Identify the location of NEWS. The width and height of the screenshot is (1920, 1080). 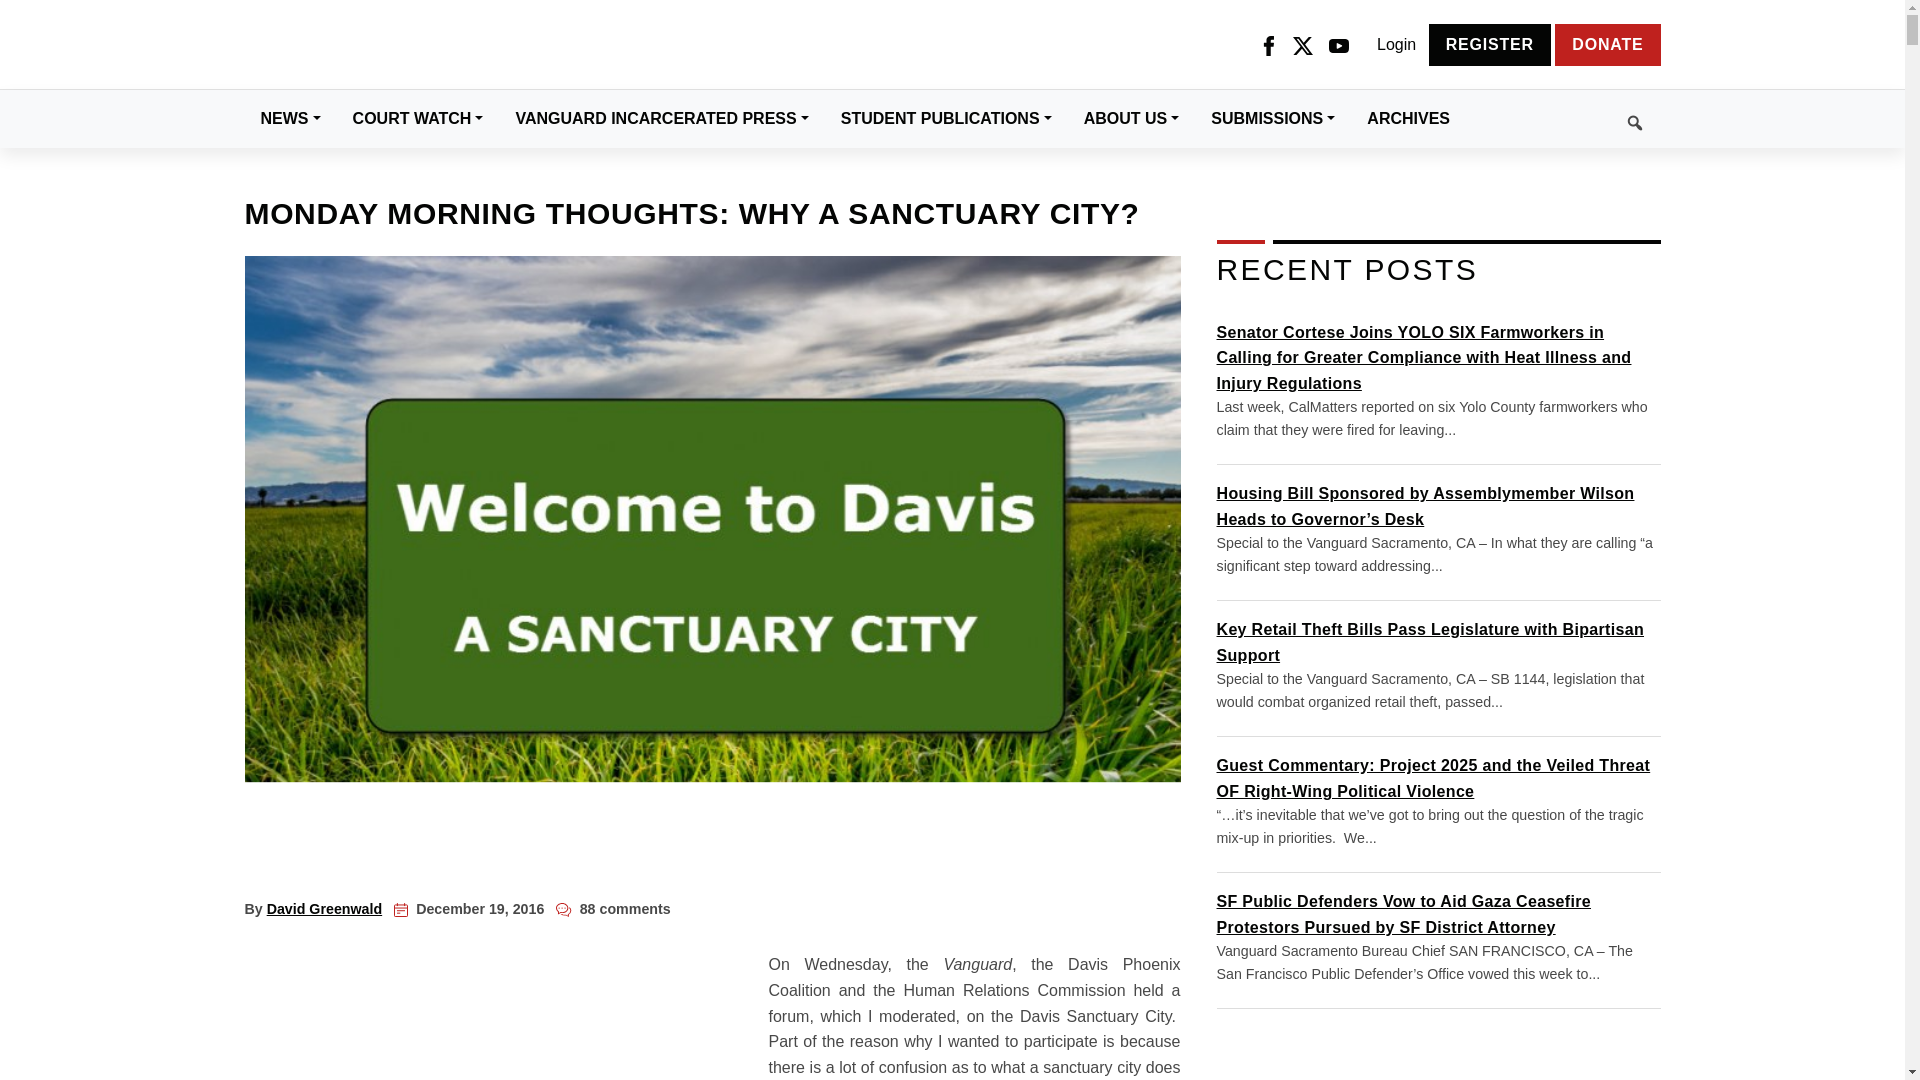
(290, 118).